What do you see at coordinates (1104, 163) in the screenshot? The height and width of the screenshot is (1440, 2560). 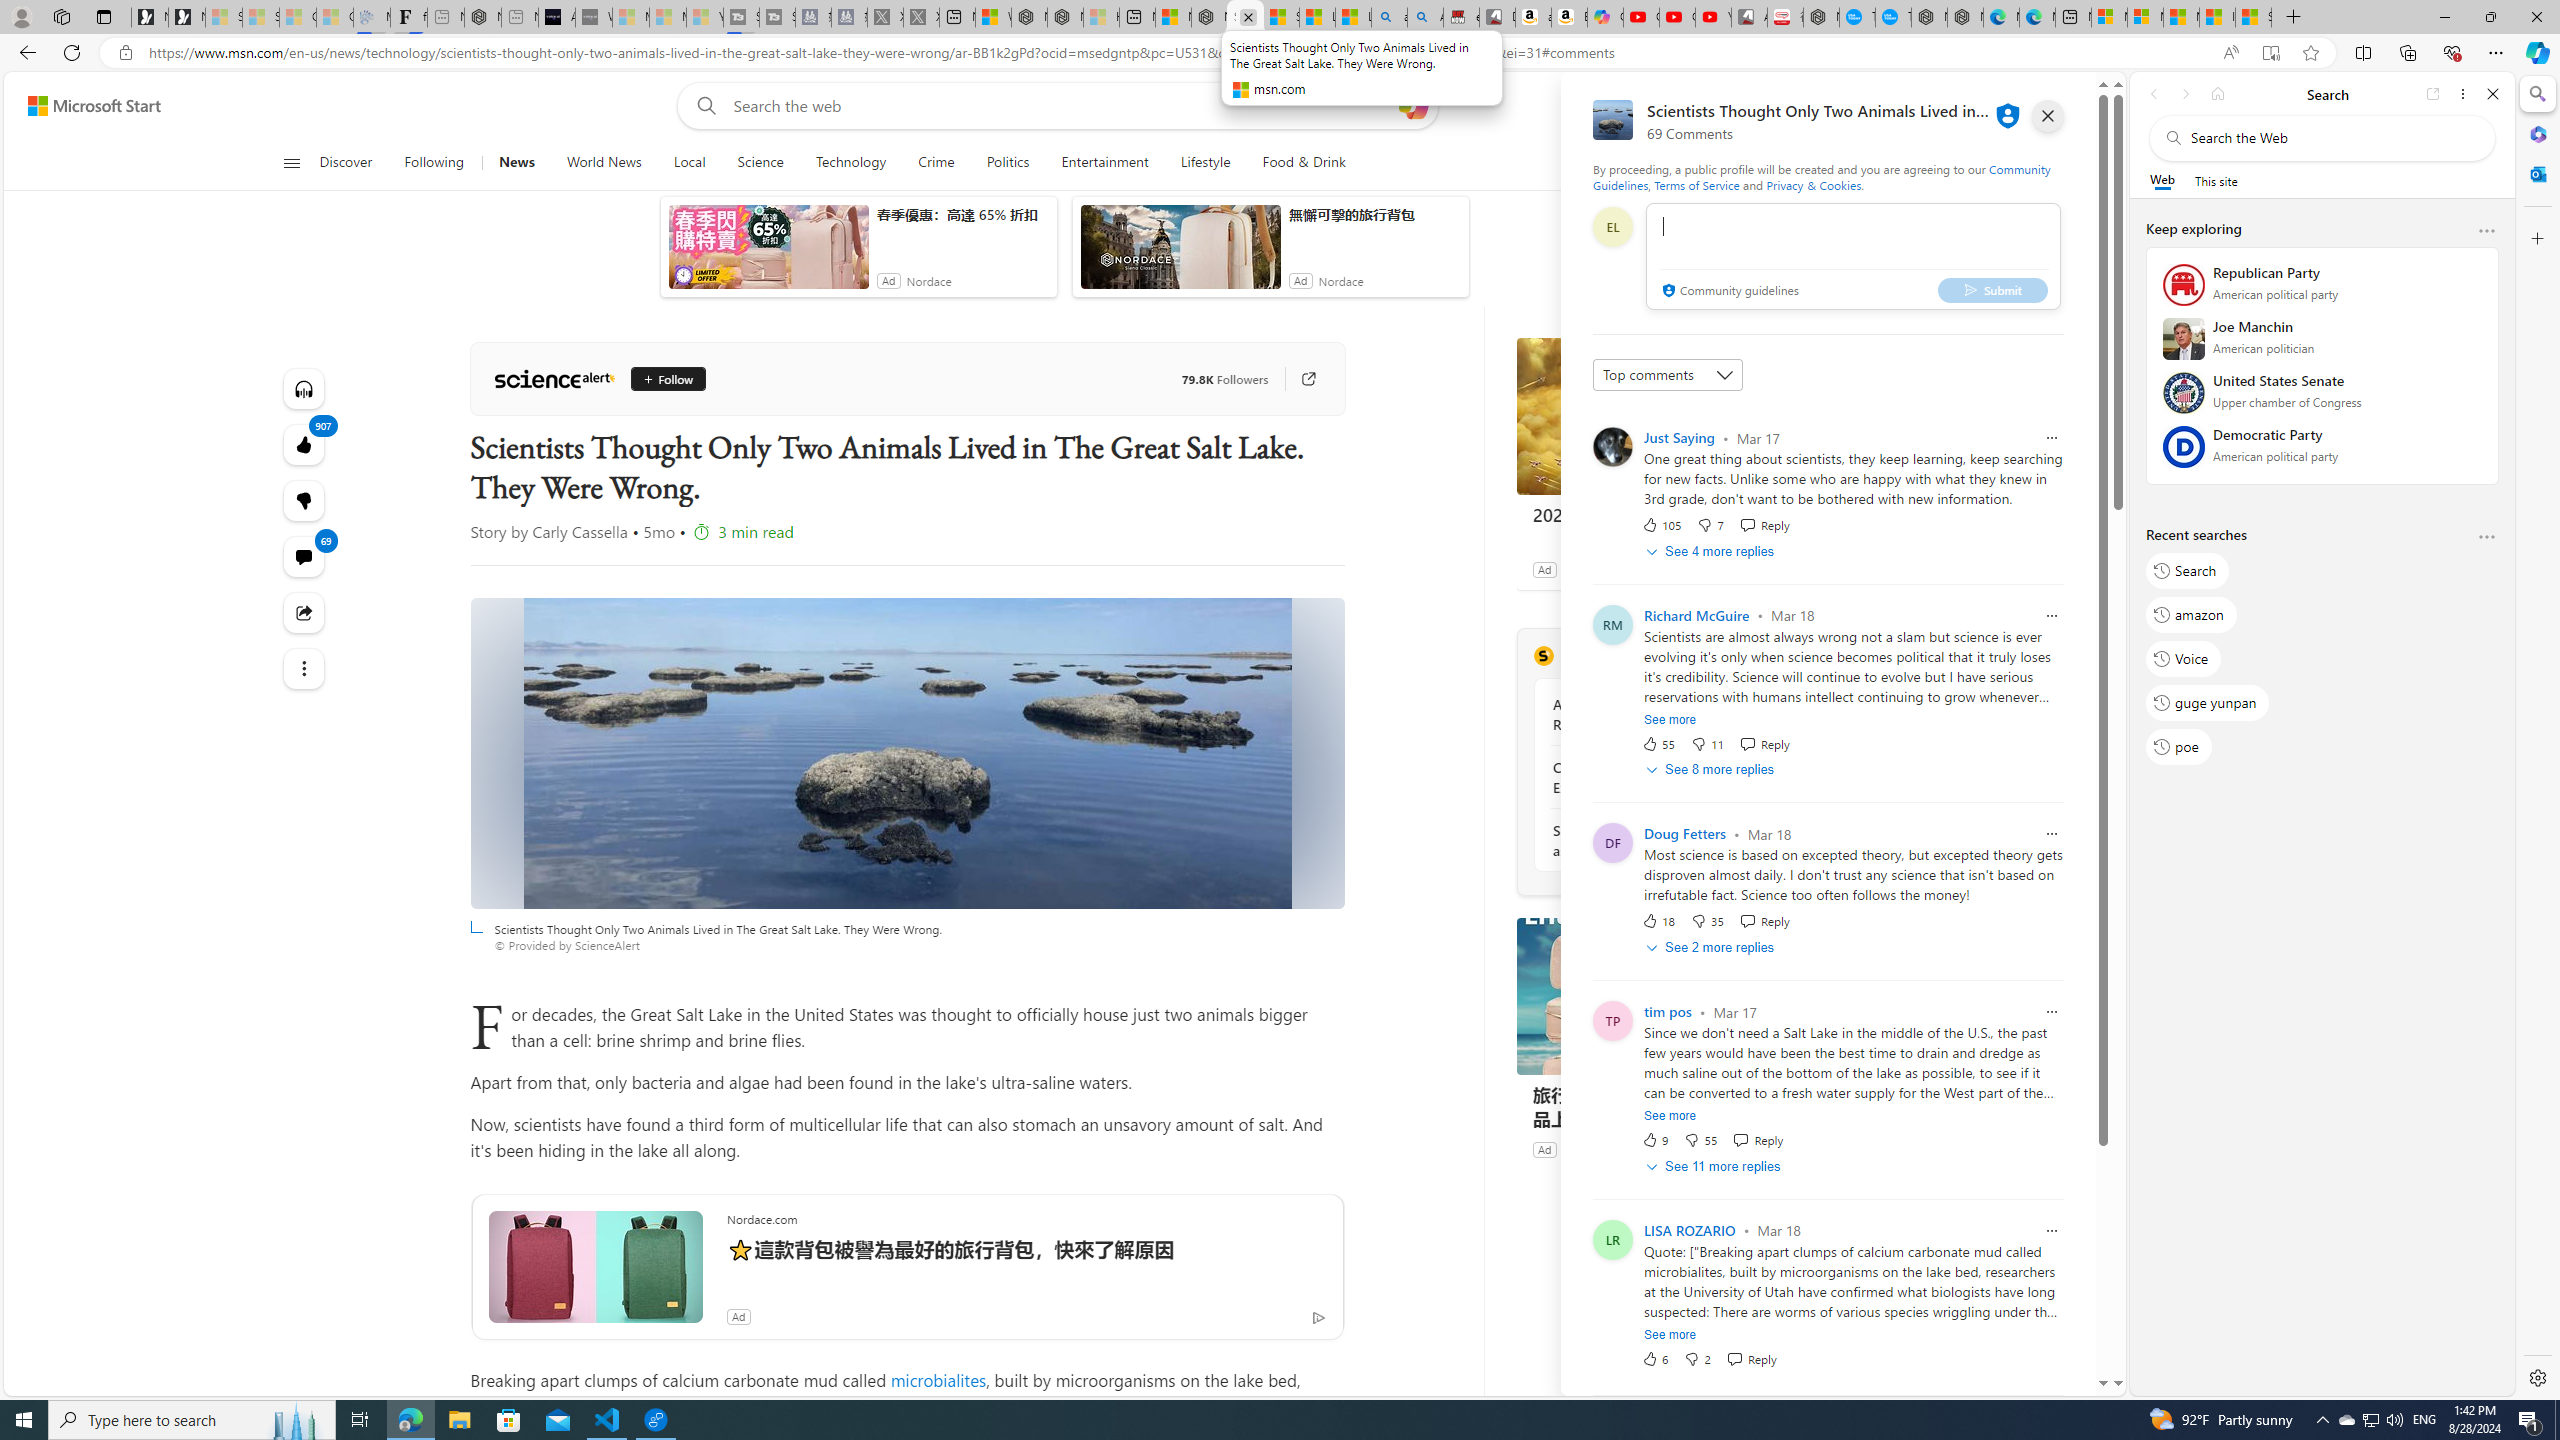 I see `Entertainment` at bounding box center [1104, 163].